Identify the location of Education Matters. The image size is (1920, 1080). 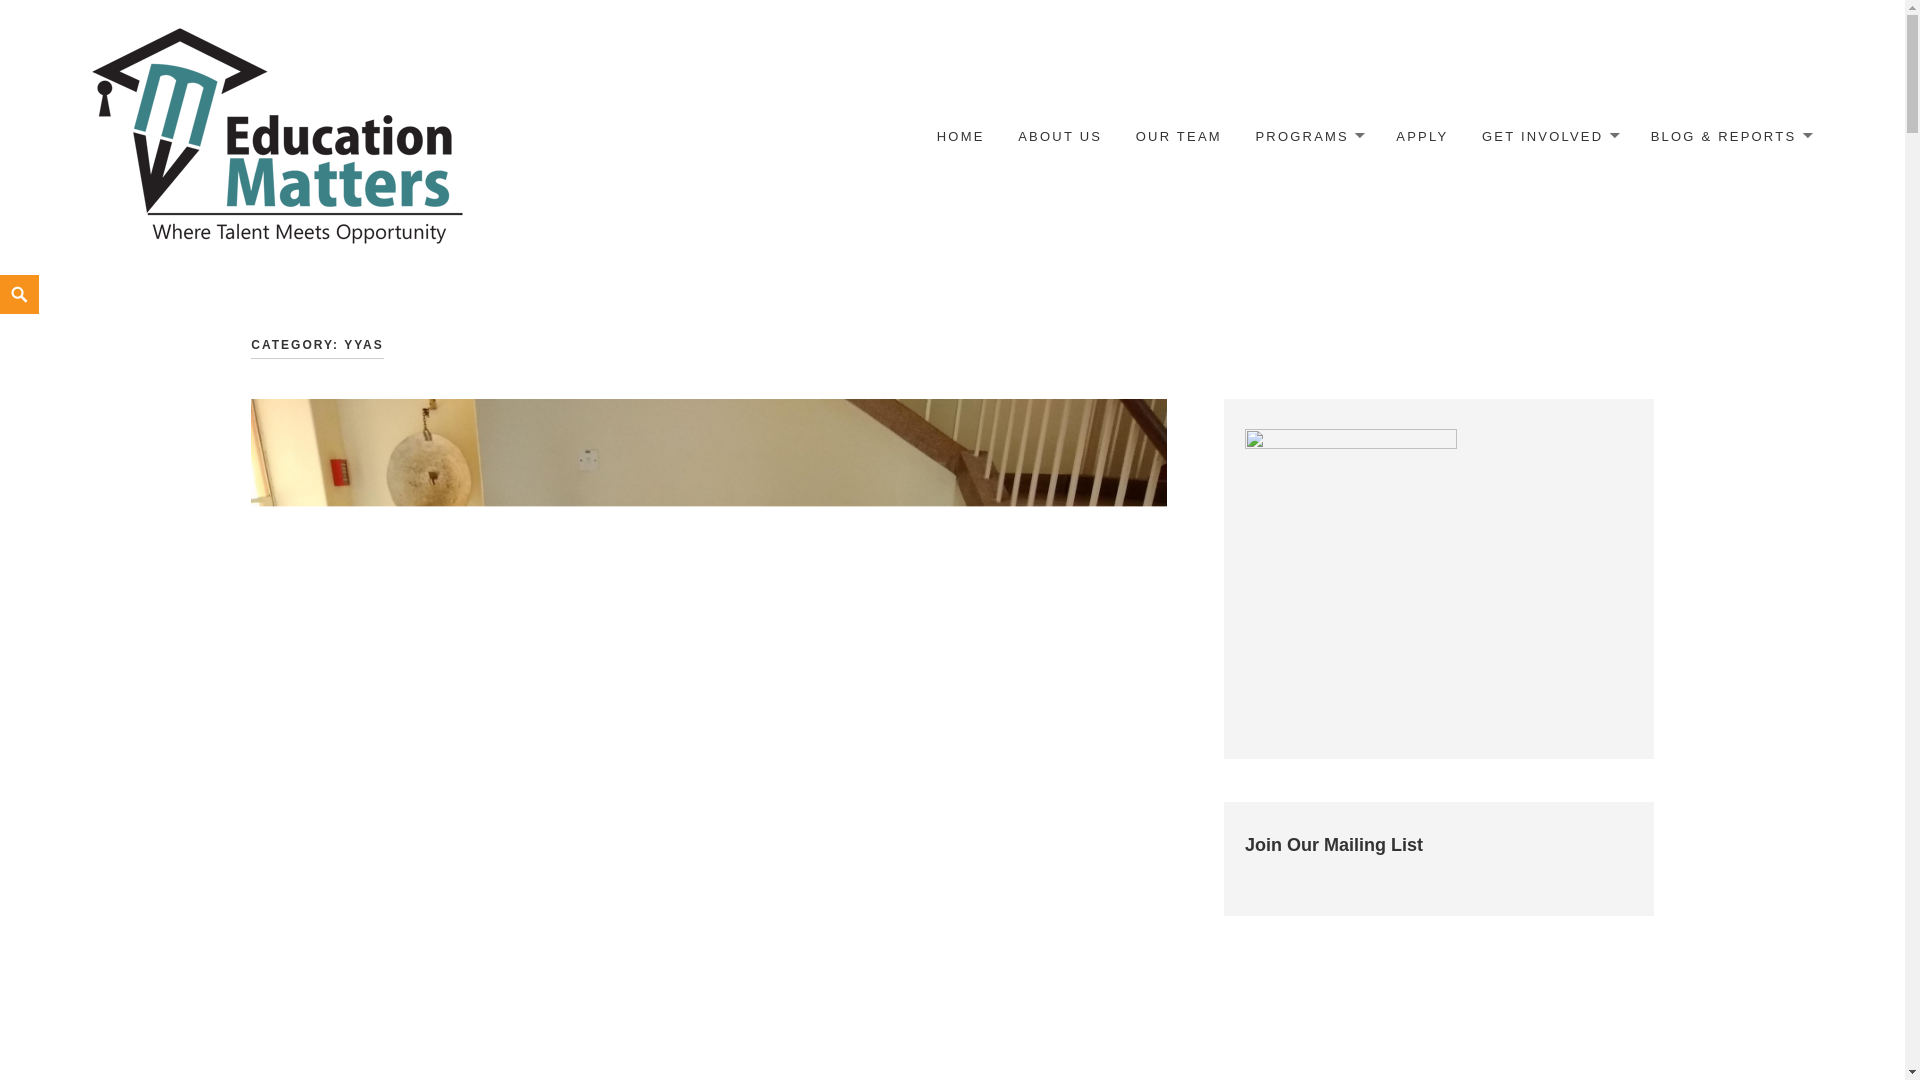
(280, 136).